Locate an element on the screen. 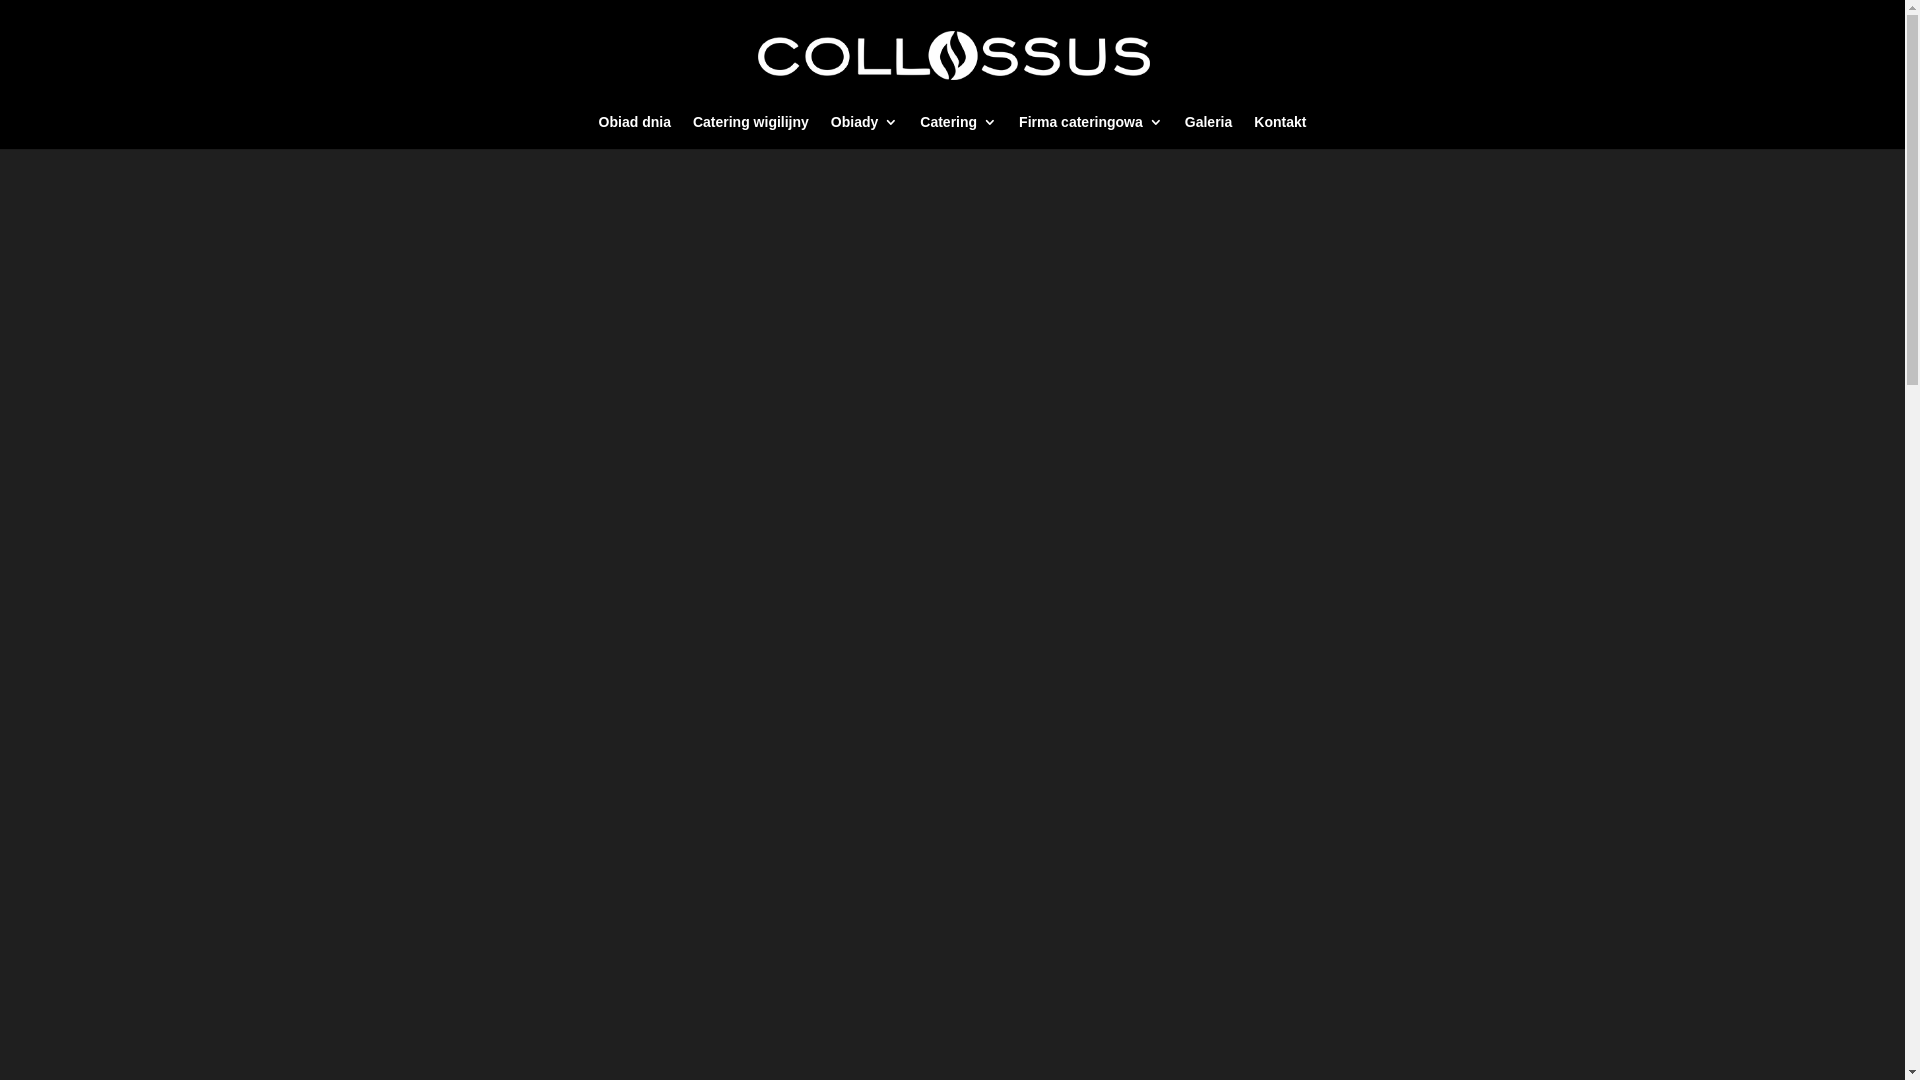  Obiad dnia is located at coordinates (635, 132).